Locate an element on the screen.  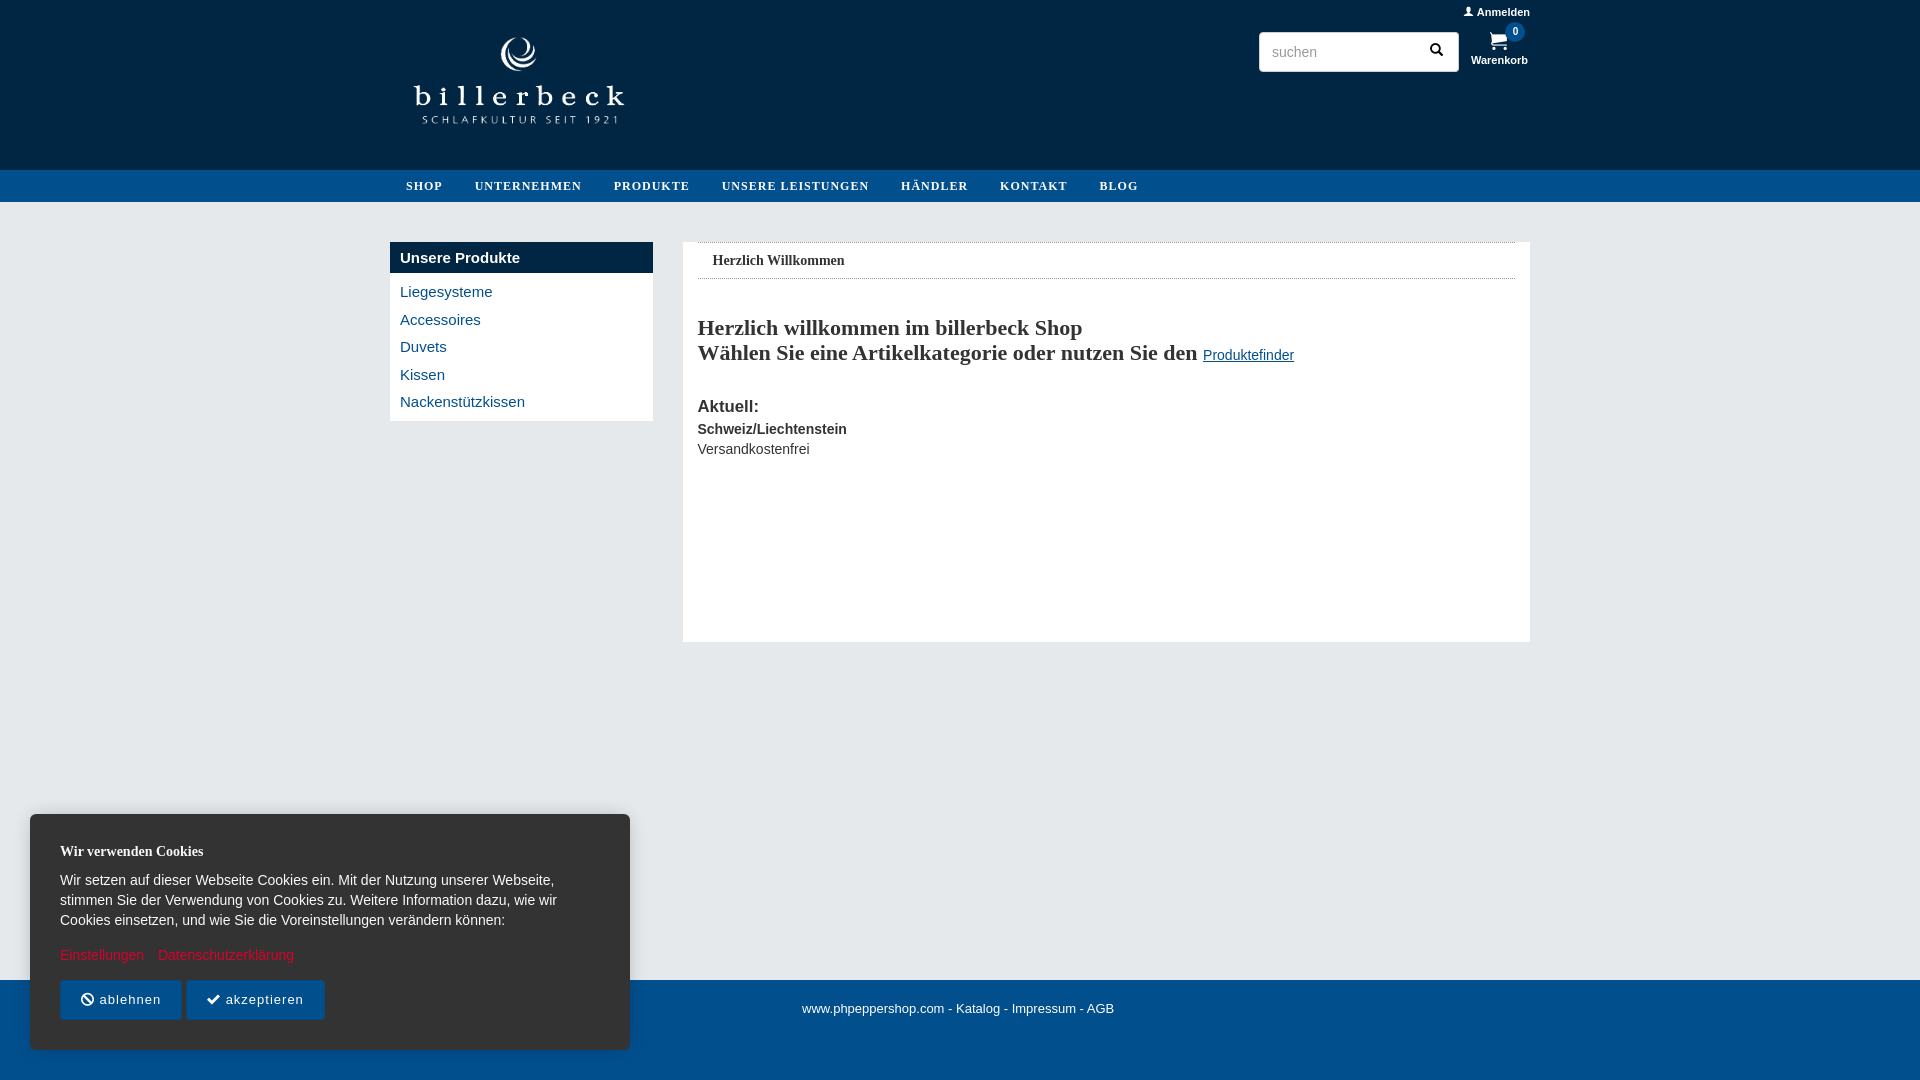
UNTERNEHMEN is located at coordinates (528, 186).